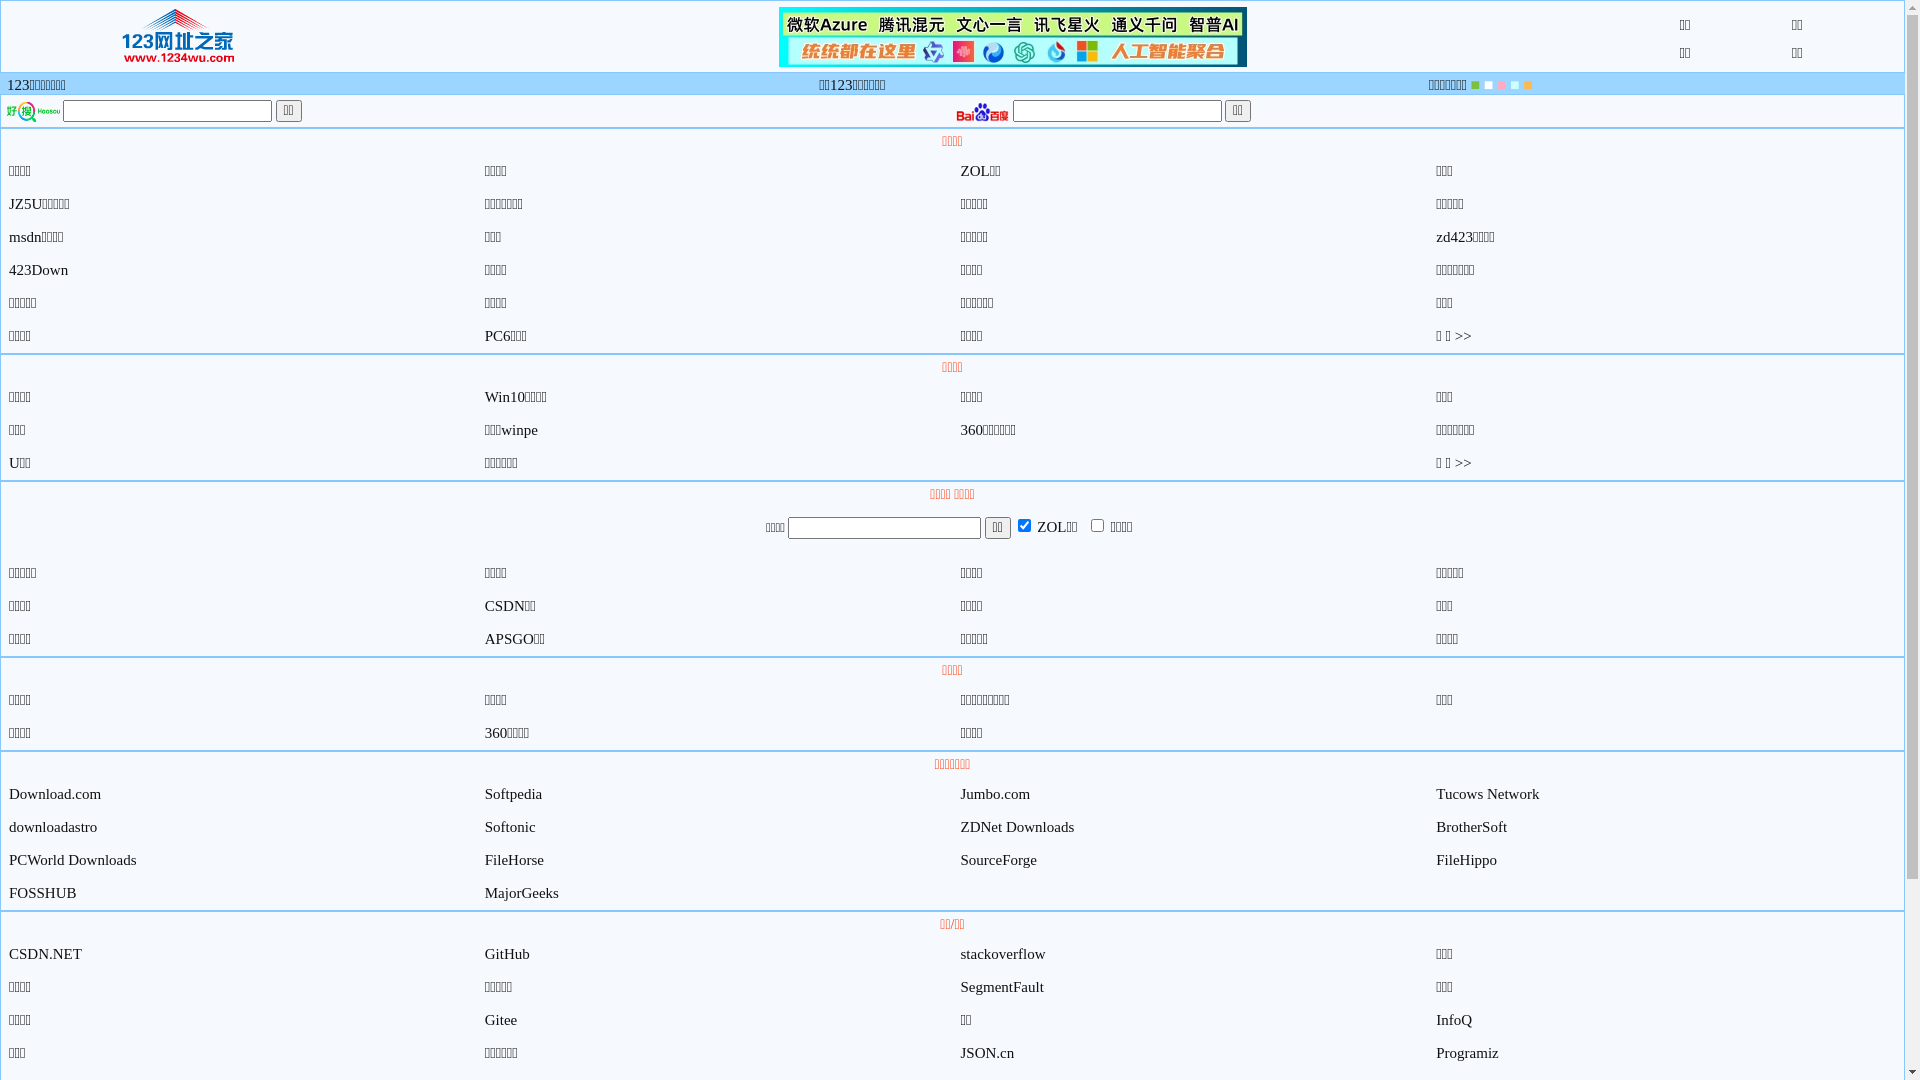 This screenshot has height=1080, width=1920. I want to click on Tucows Network, so click(1488, 794).